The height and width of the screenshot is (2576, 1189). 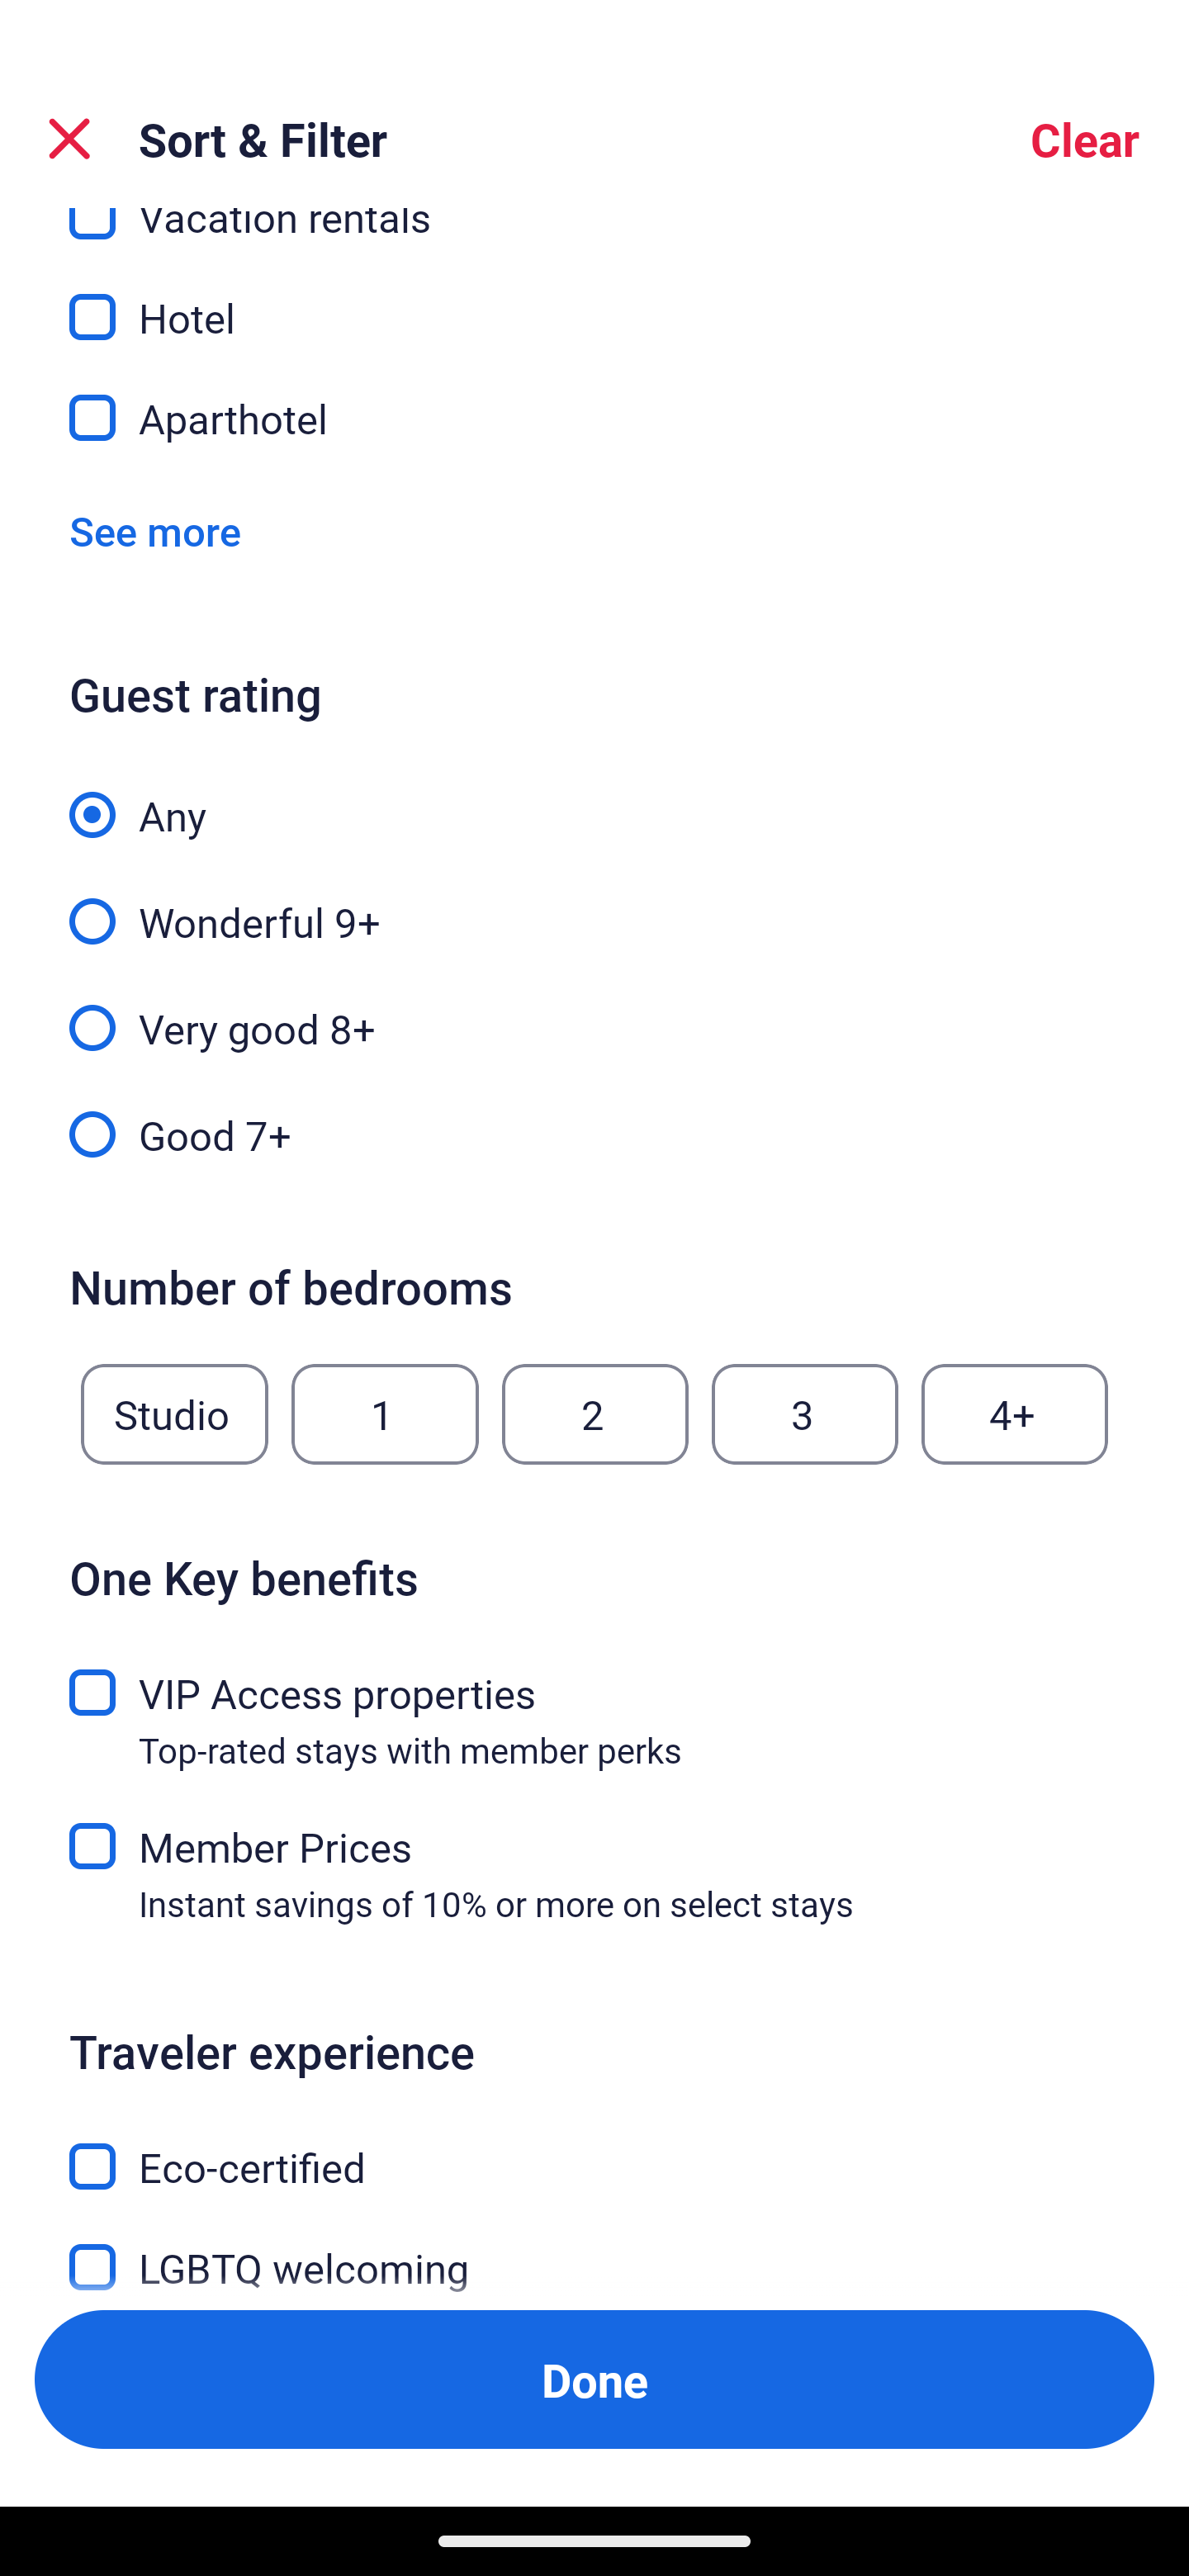 What do you see at coordinates (69, 139) in the screenshot?
I see `Close Sort and Filter` at bounding box center [69, 139].